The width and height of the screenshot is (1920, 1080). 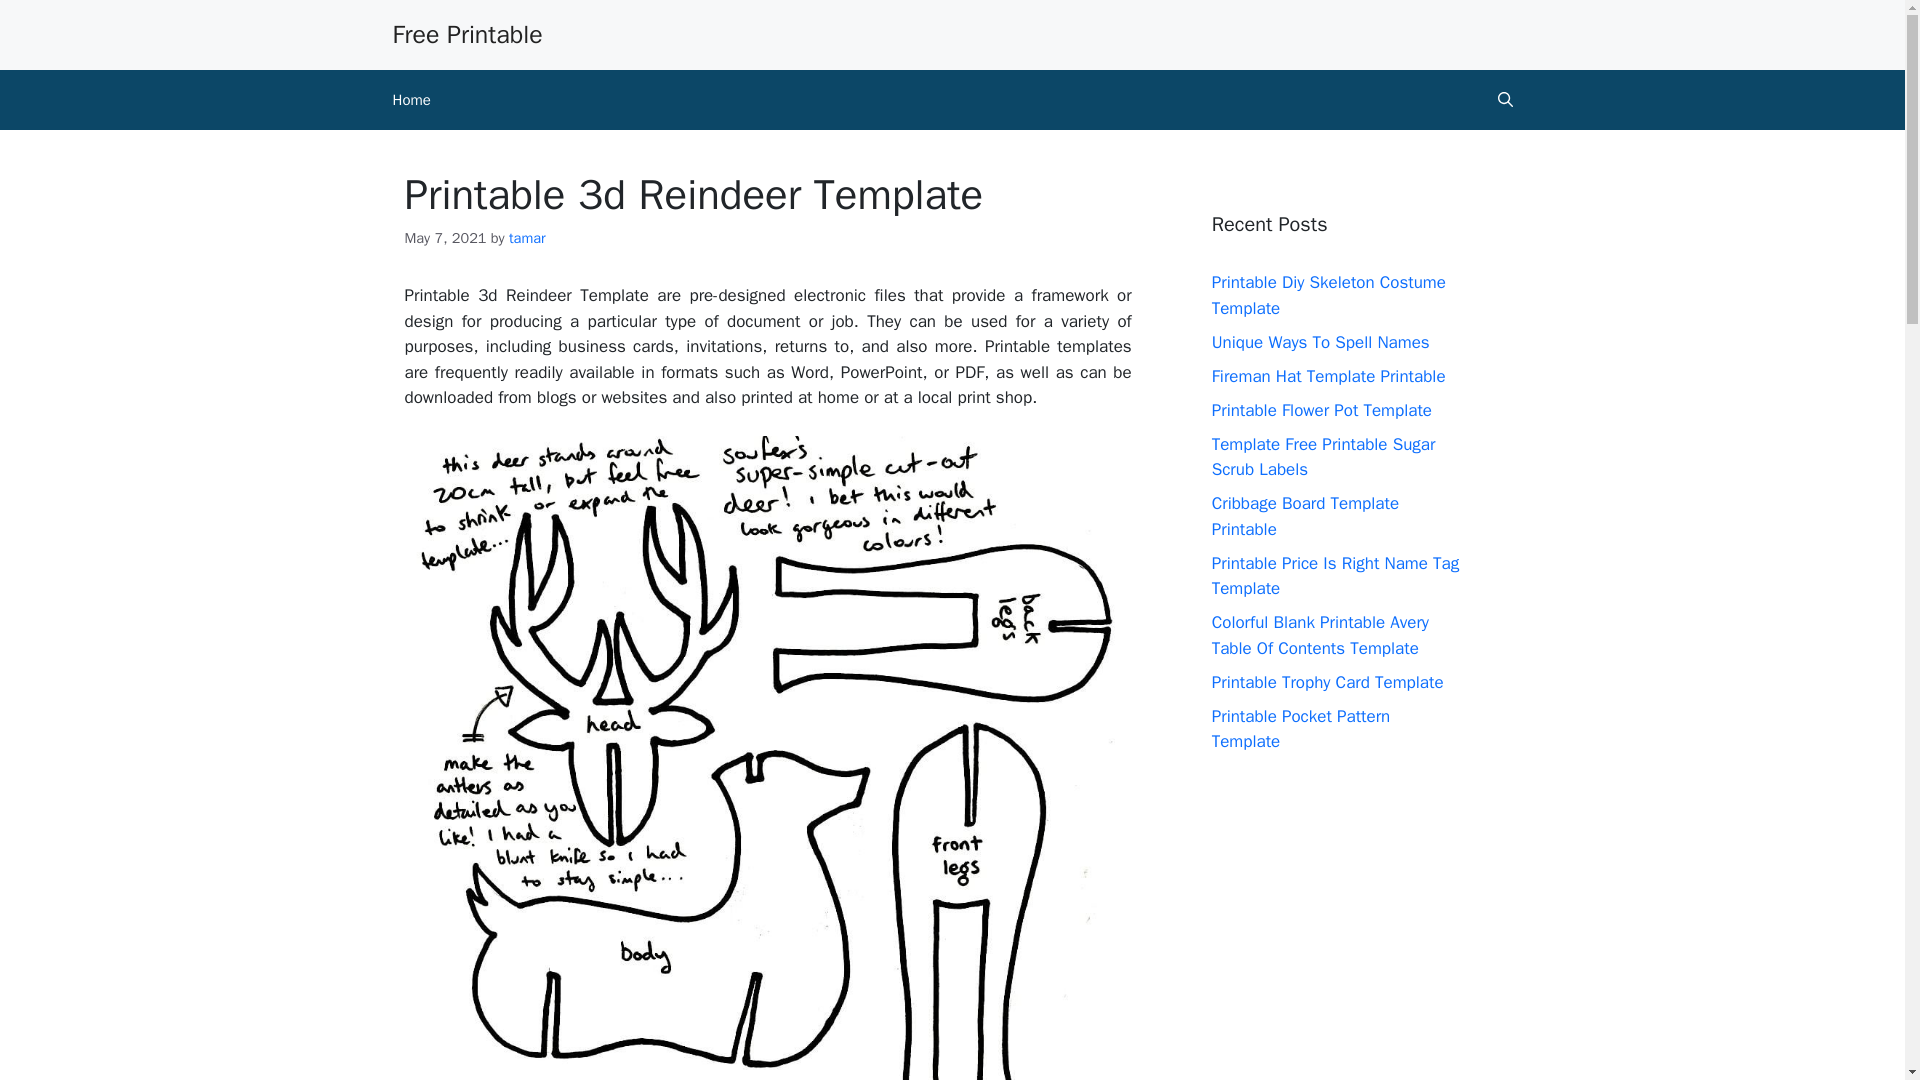 I want to click on View all posts by tamar, so click(x=526, y=238).